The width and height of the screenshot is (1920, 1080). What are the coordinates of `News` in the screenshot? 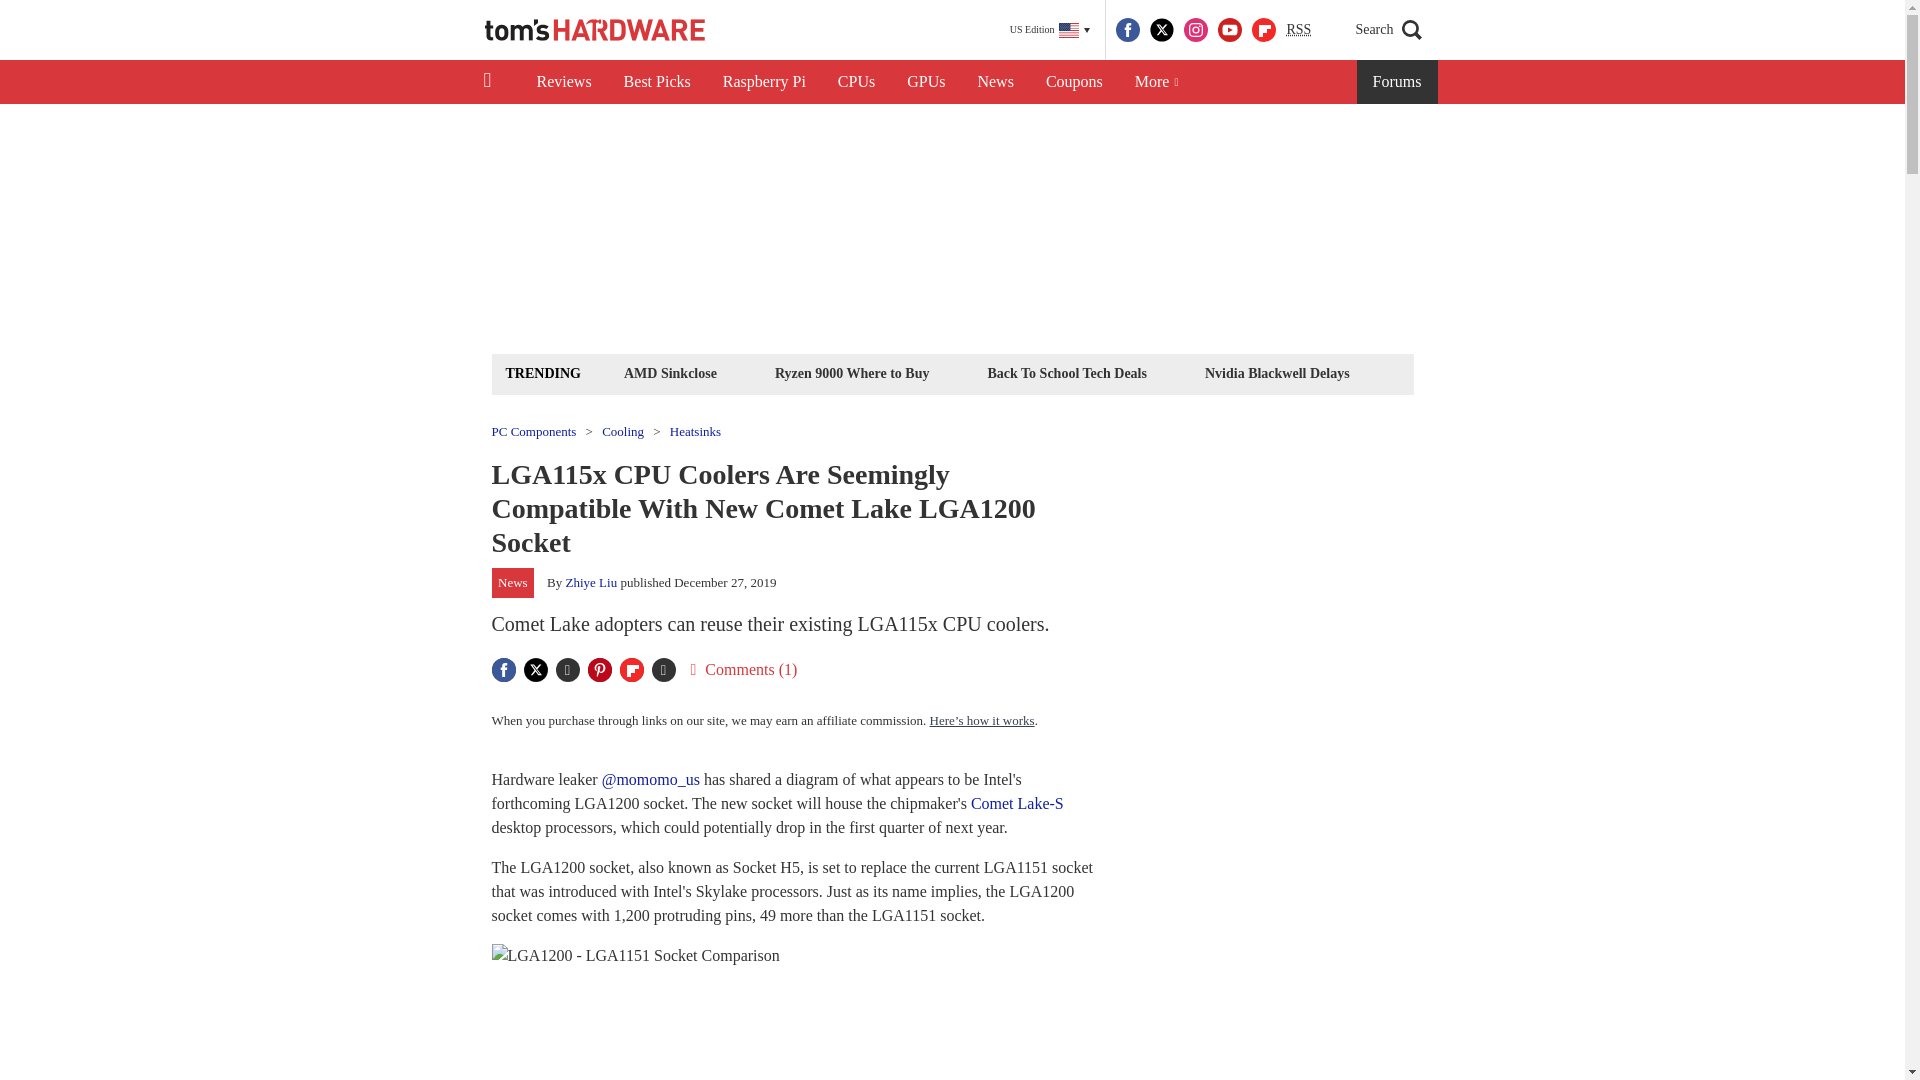 It's located at (995, 82).